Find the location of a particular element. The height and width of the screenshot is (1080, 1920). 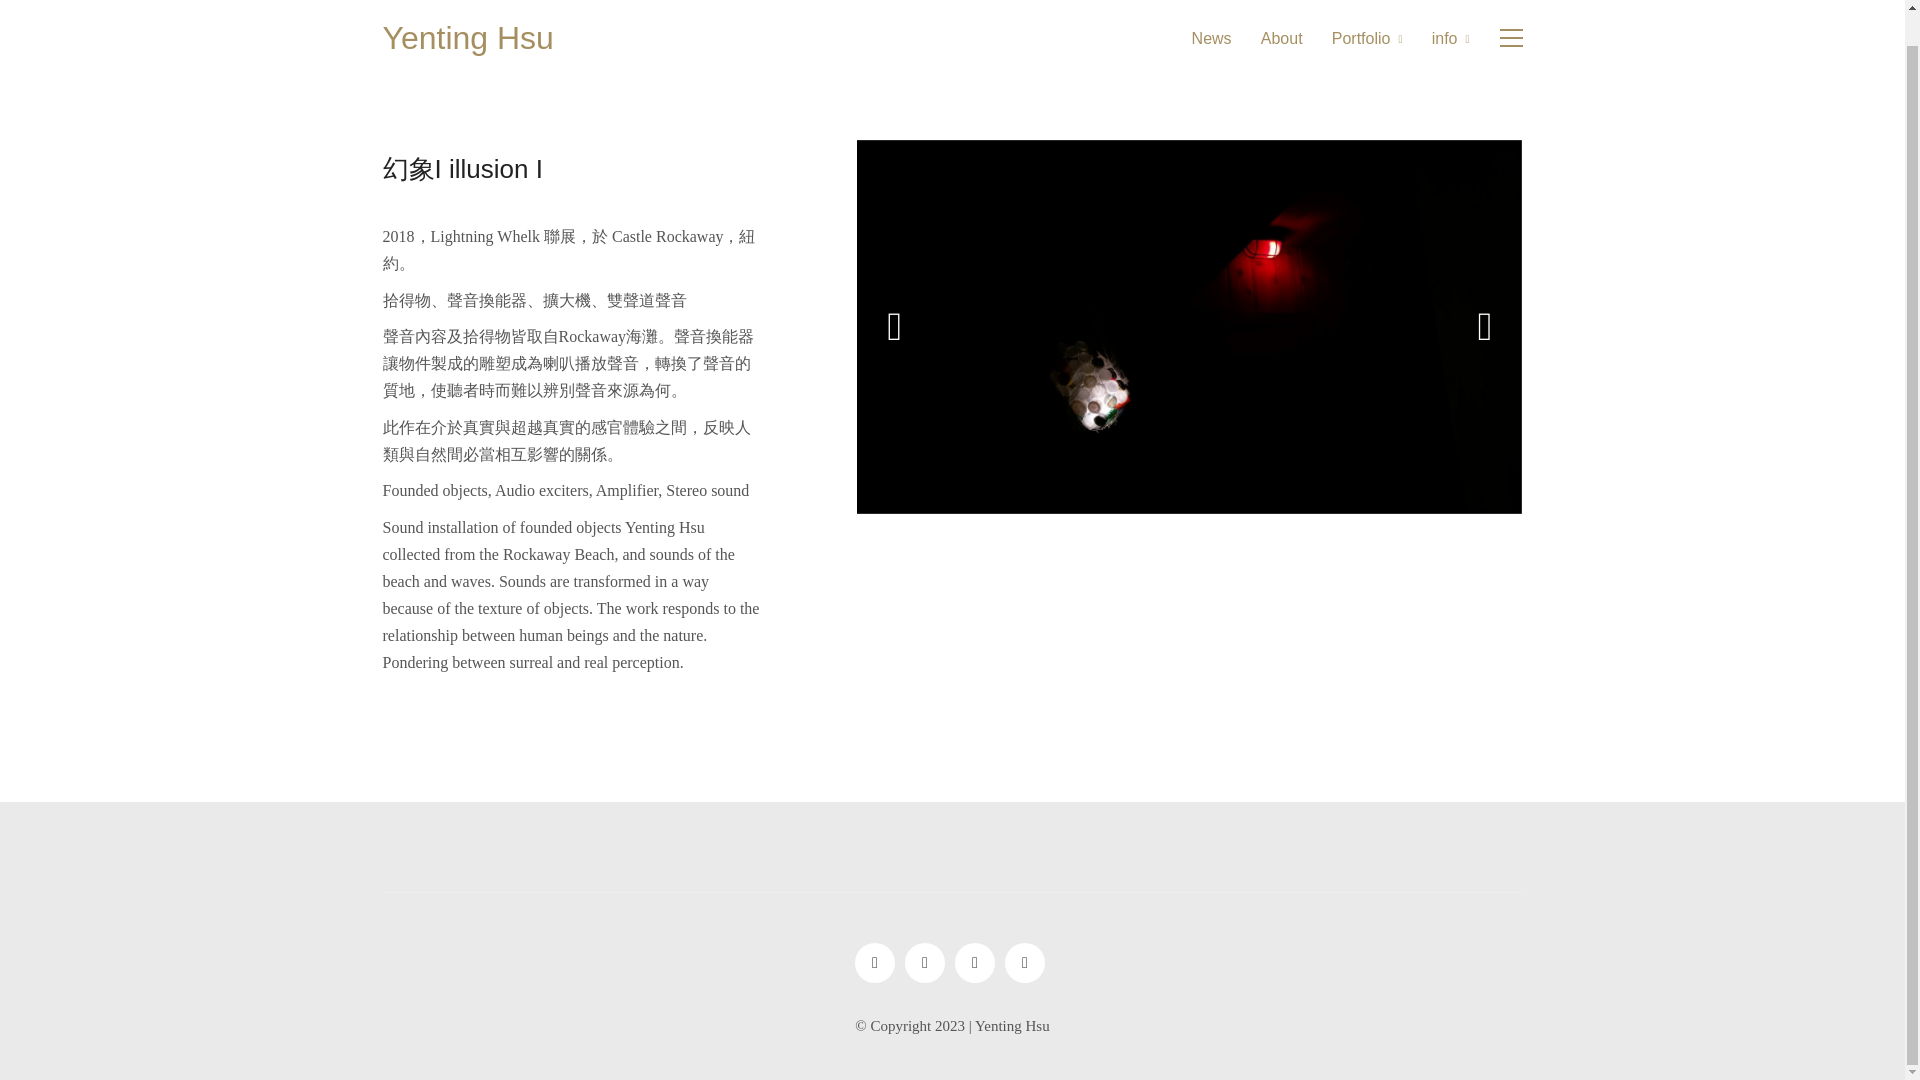

bandcamp is located at coordinates (974, 962).